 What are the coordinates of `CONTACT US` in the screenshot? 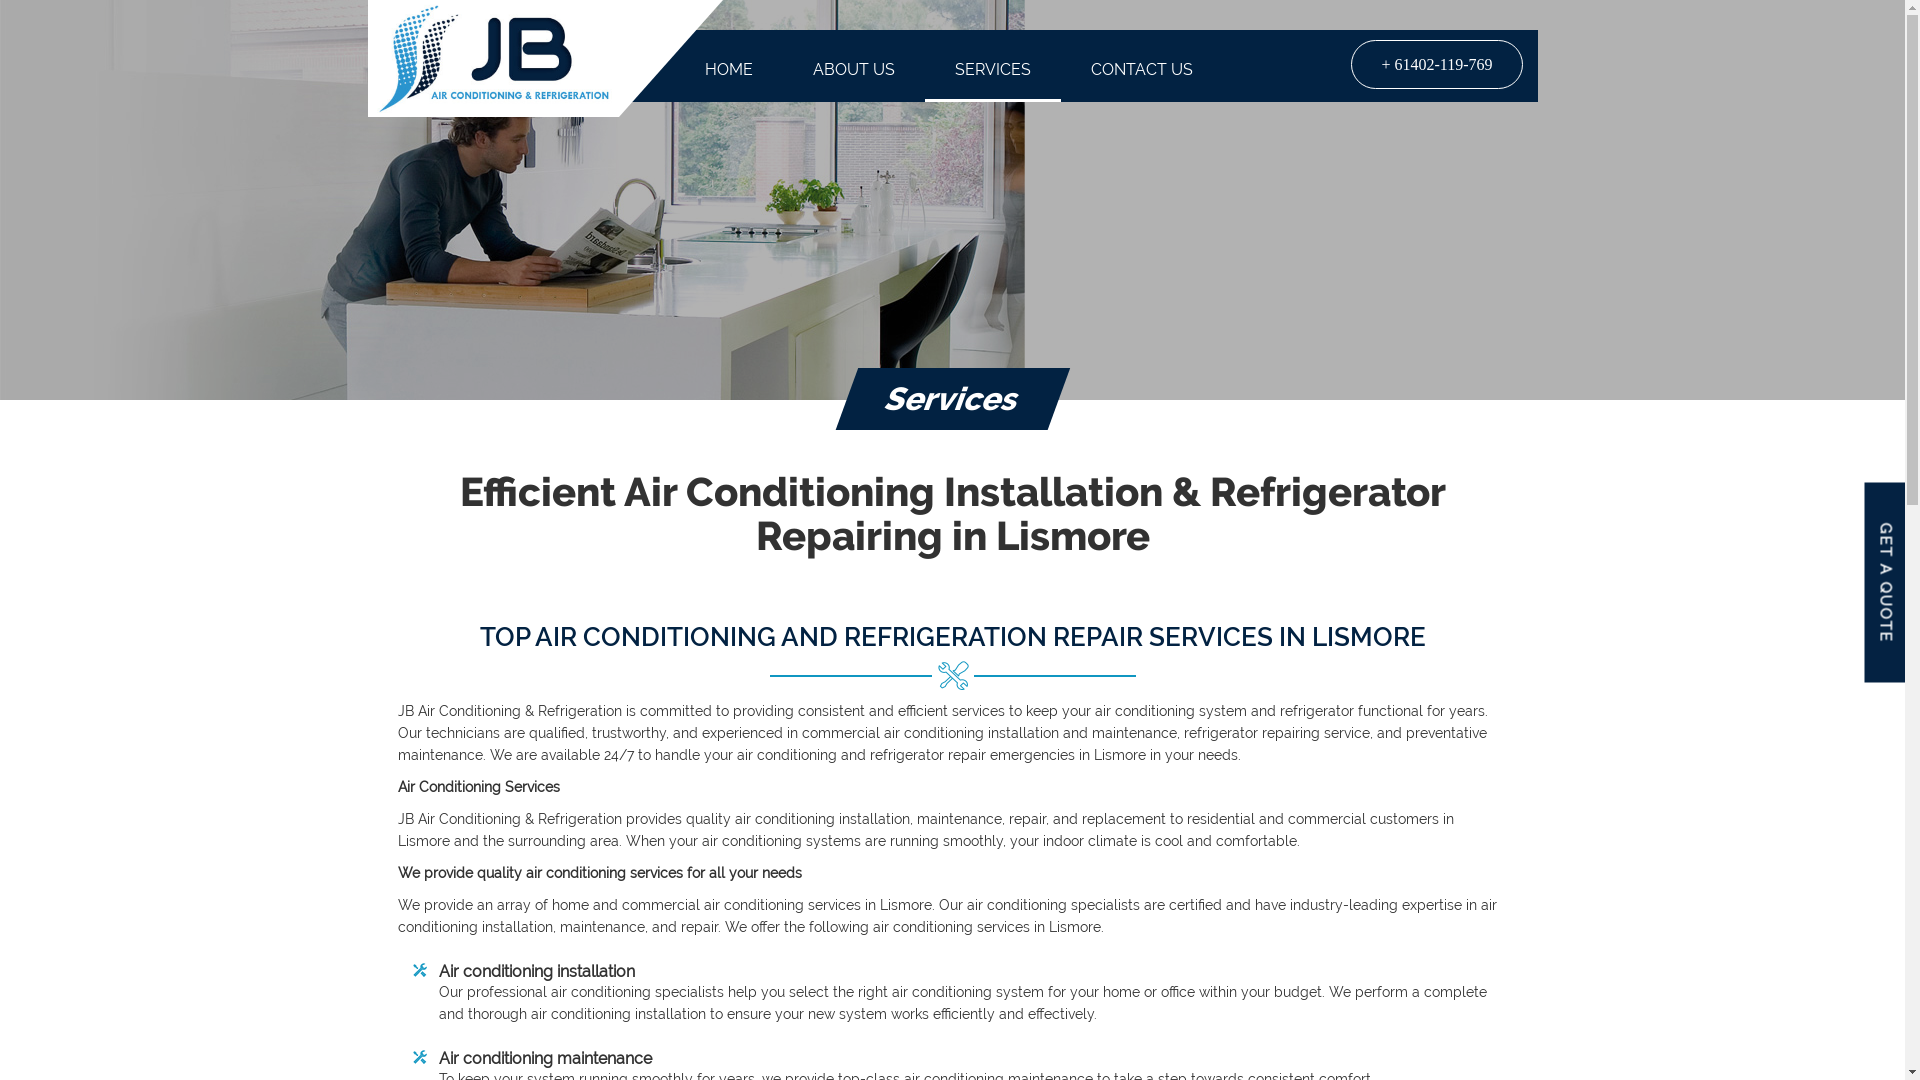 It's located at (1142, 71).